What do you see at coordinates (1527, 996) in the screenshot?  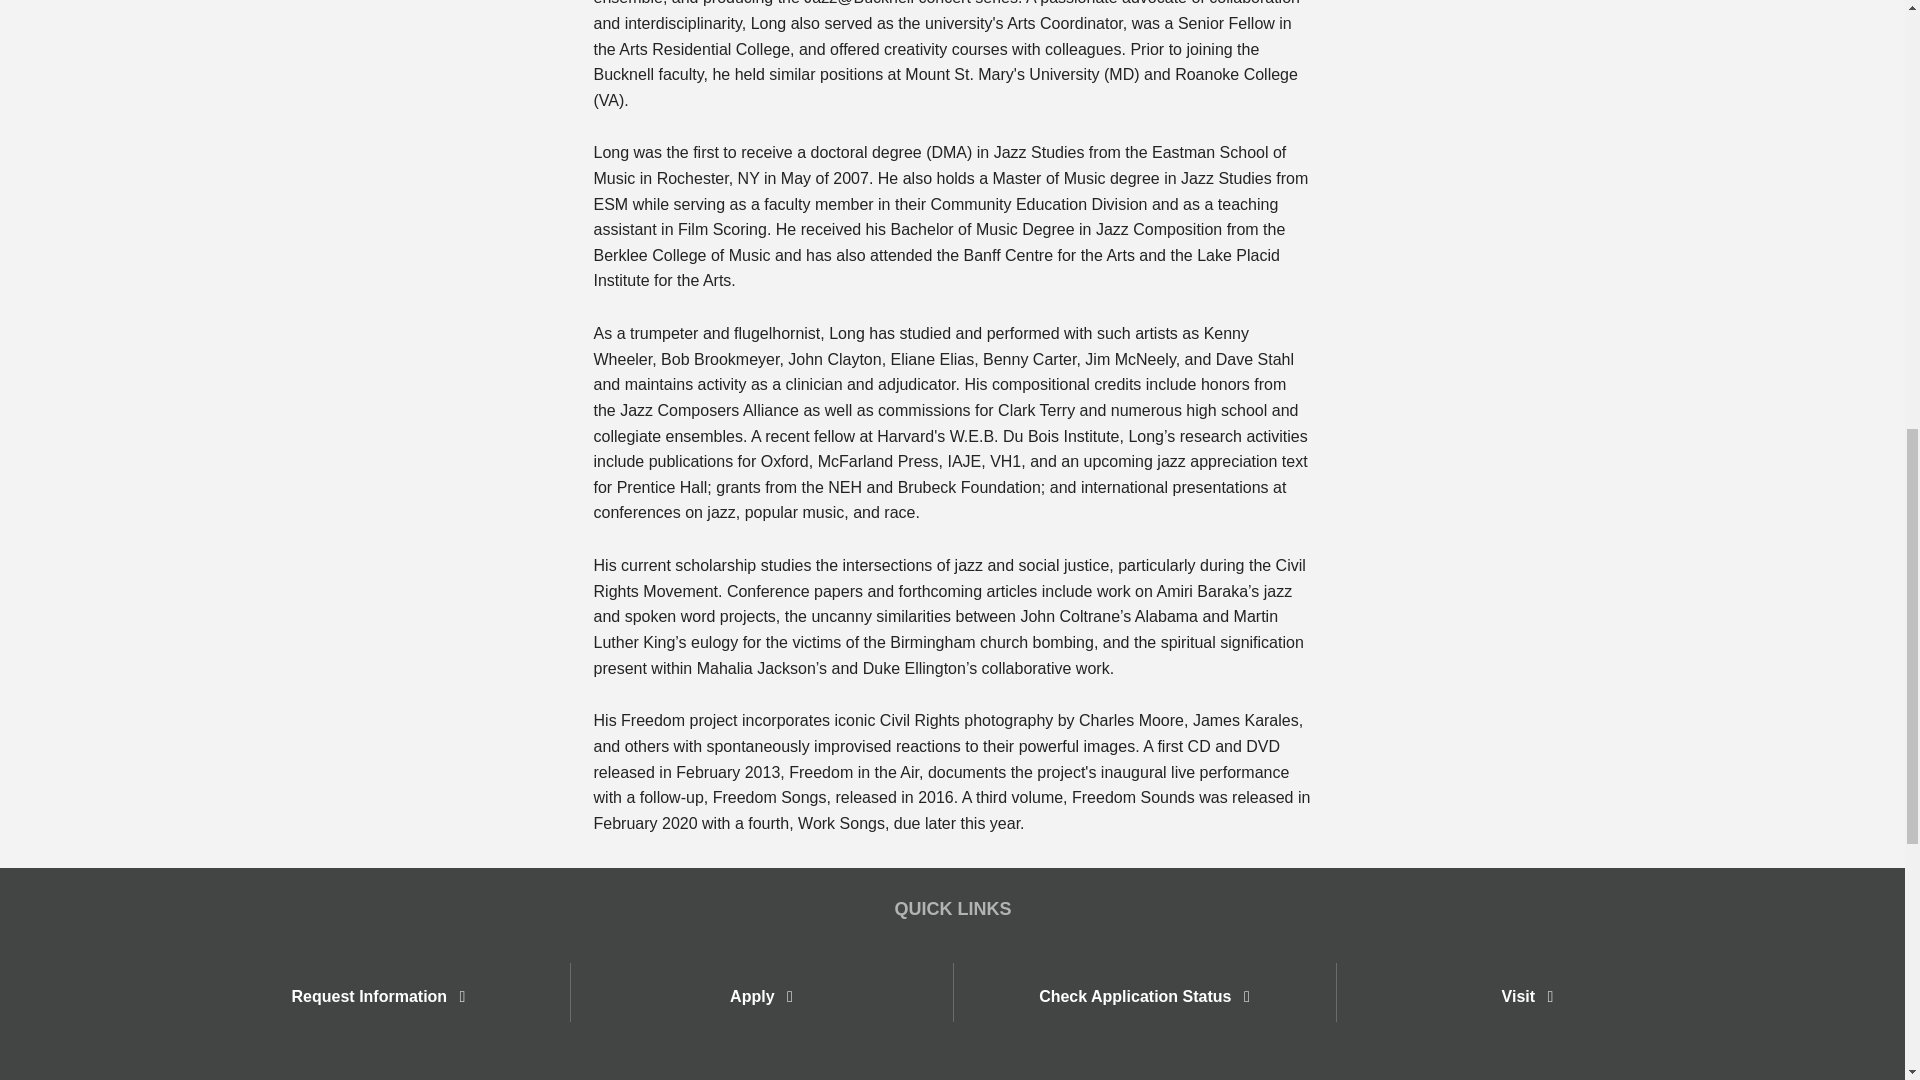 I see `Visit` at bounding box center [1527, 996].